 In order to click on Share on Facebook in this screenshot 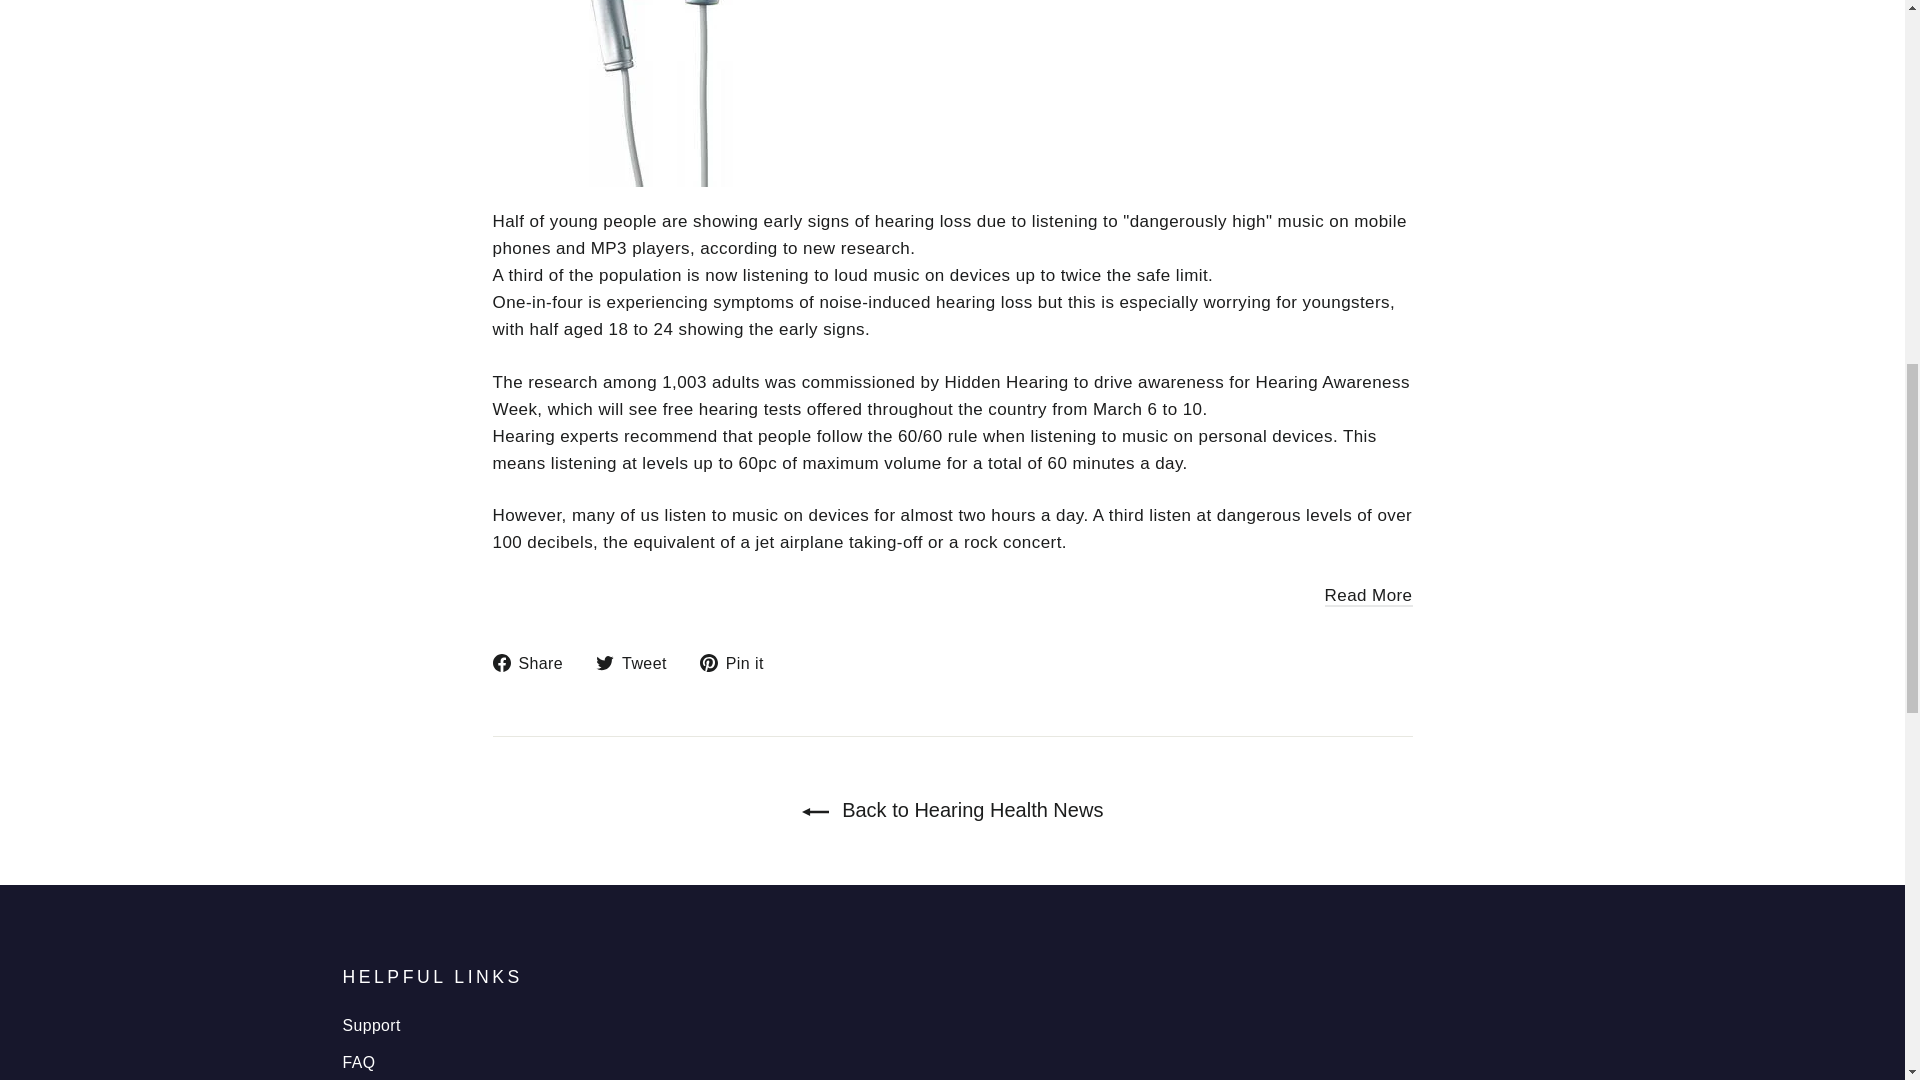, I will do `click(534, 662)`.